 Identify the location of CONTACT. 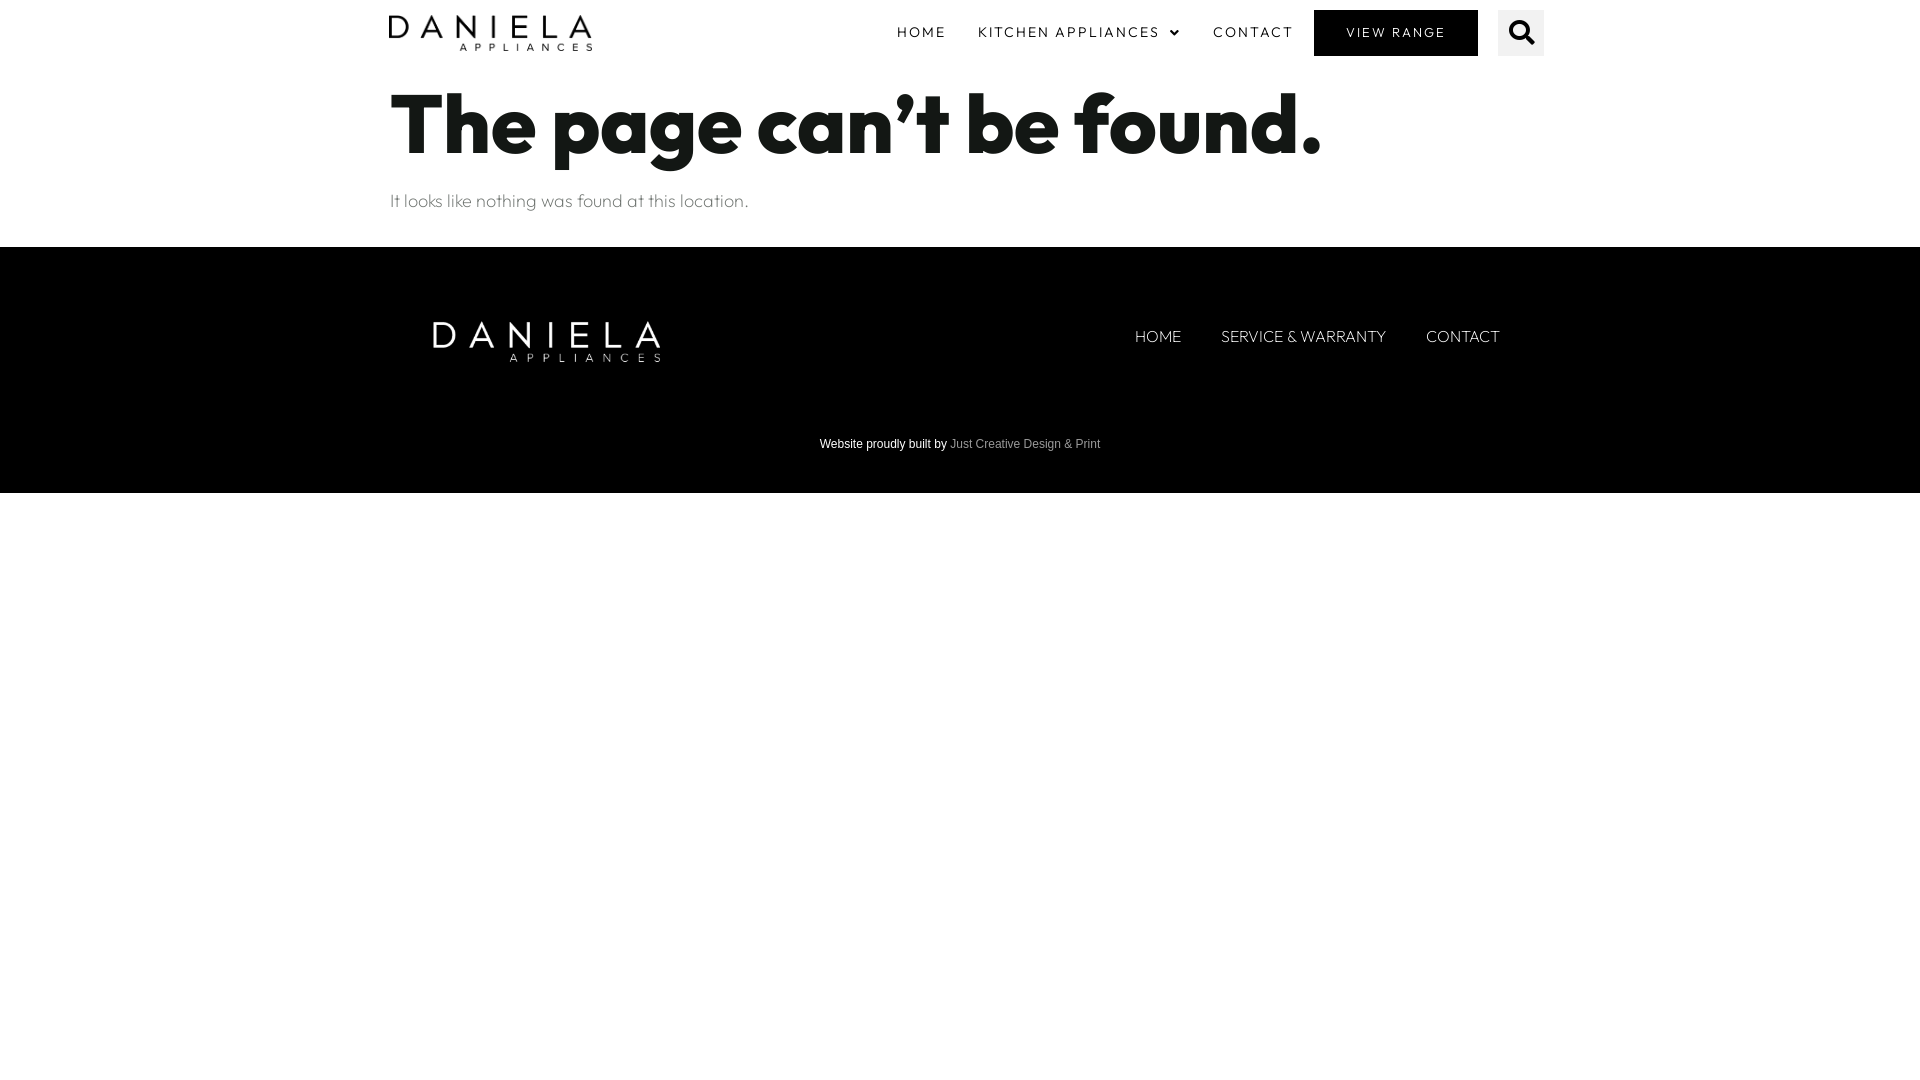
(1463, 336).